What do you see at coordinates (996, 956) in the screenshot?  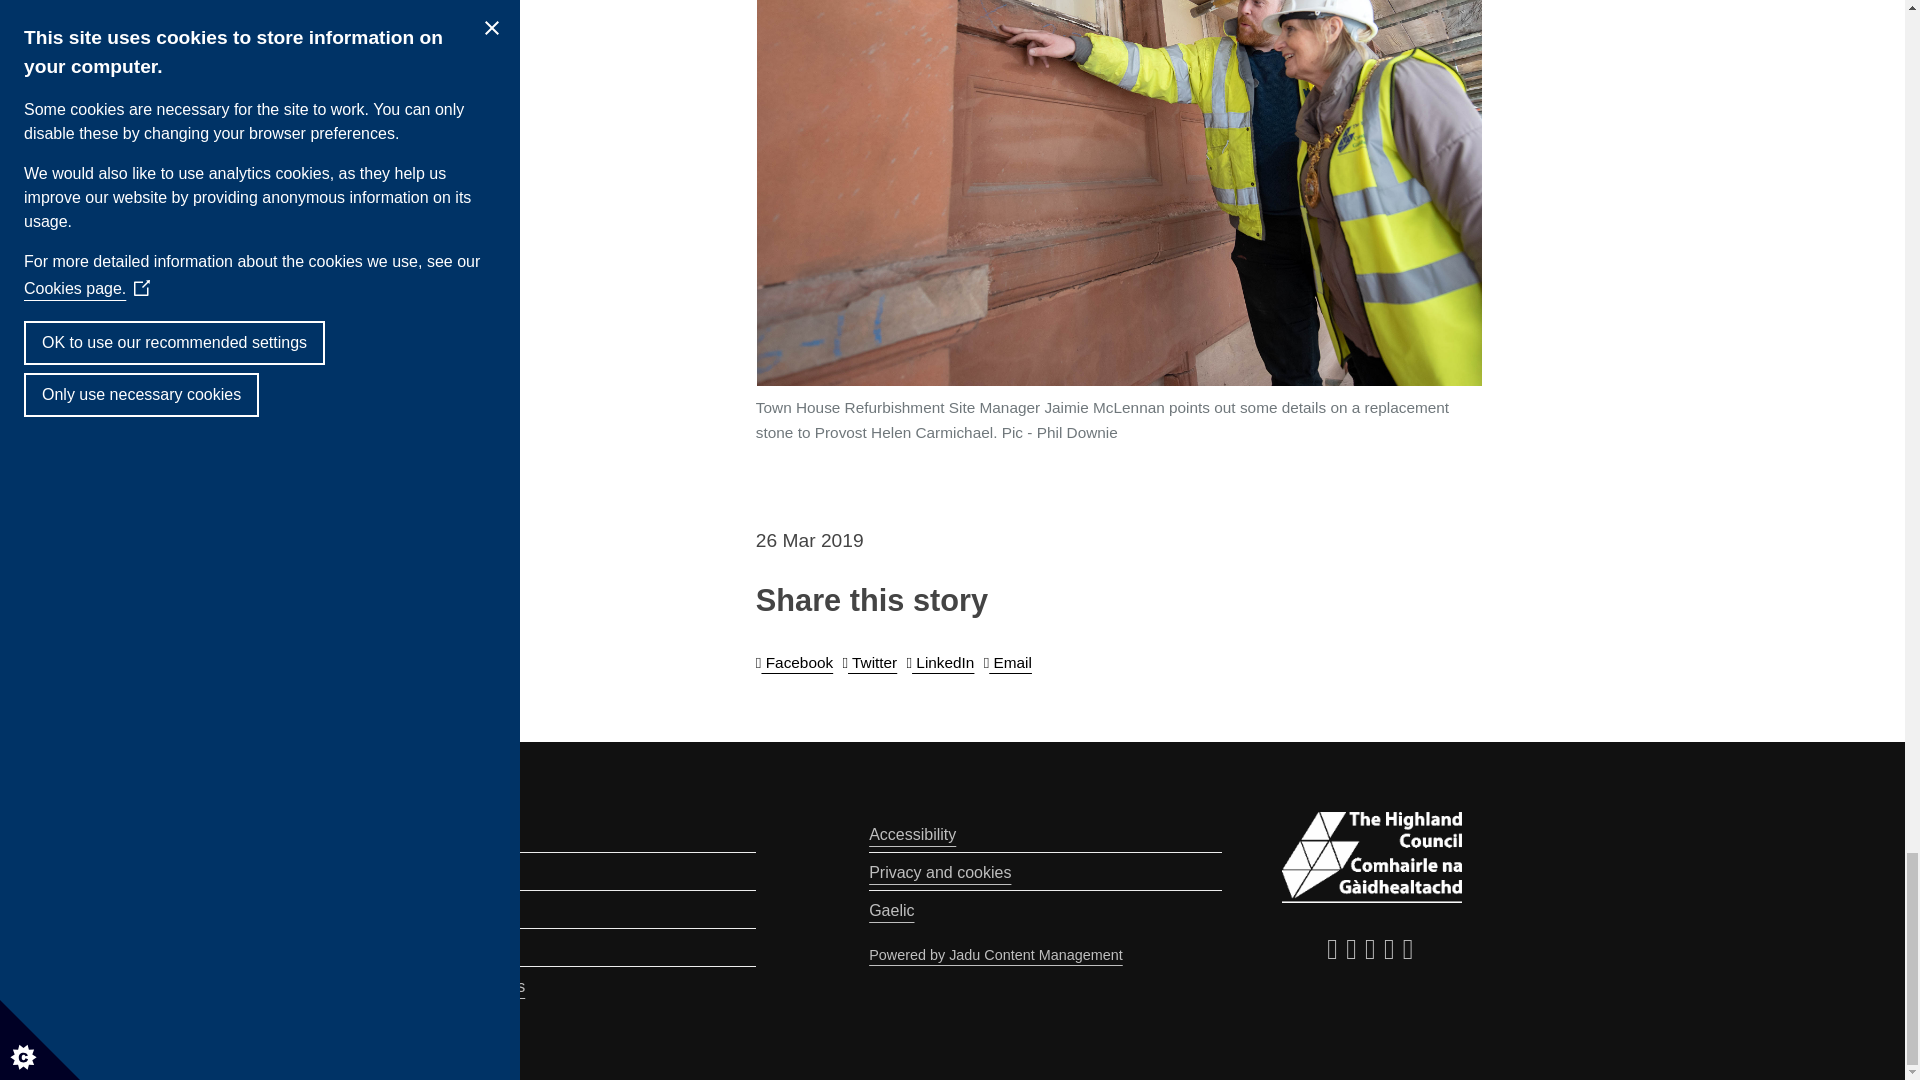 I see `Powered by Jadu Content Management` at bounding box center [996, 956].